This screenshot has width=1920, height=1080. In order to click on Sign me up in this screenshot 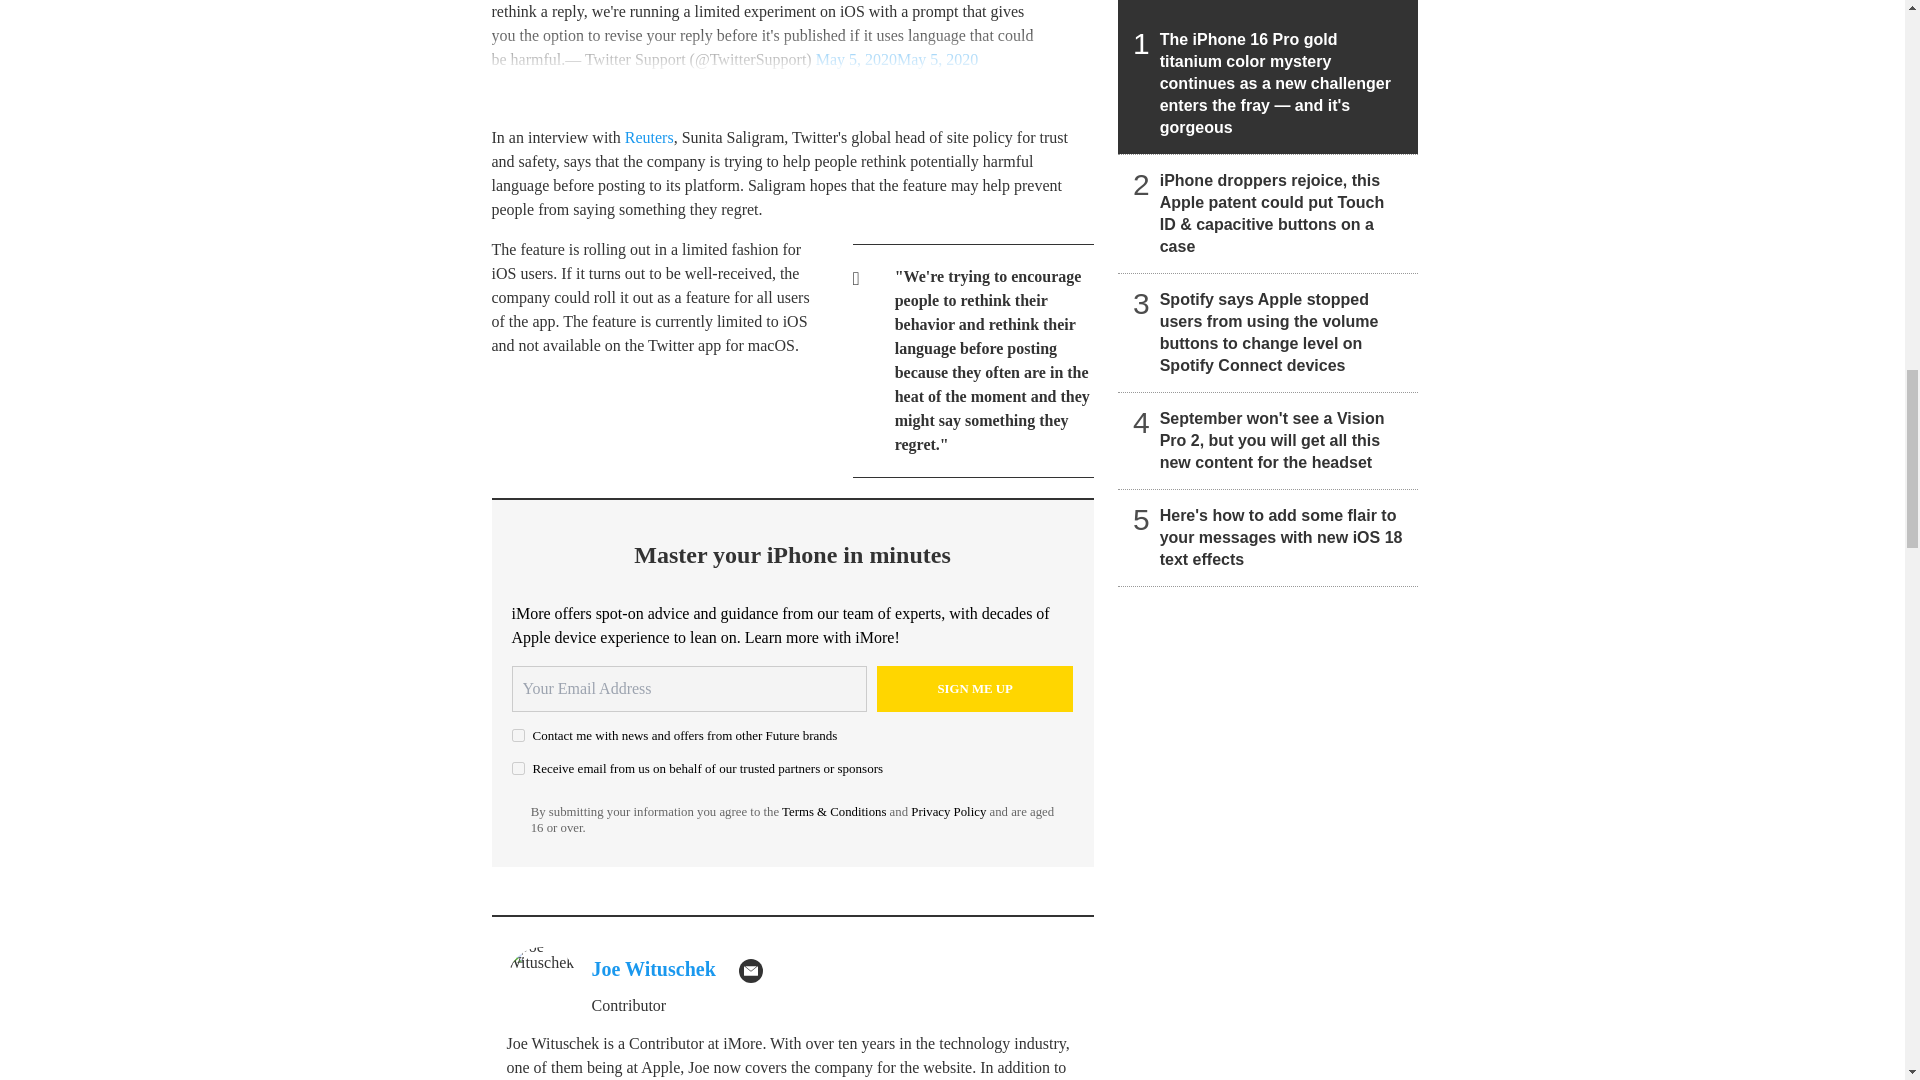, I will do `click(975, 688)`.